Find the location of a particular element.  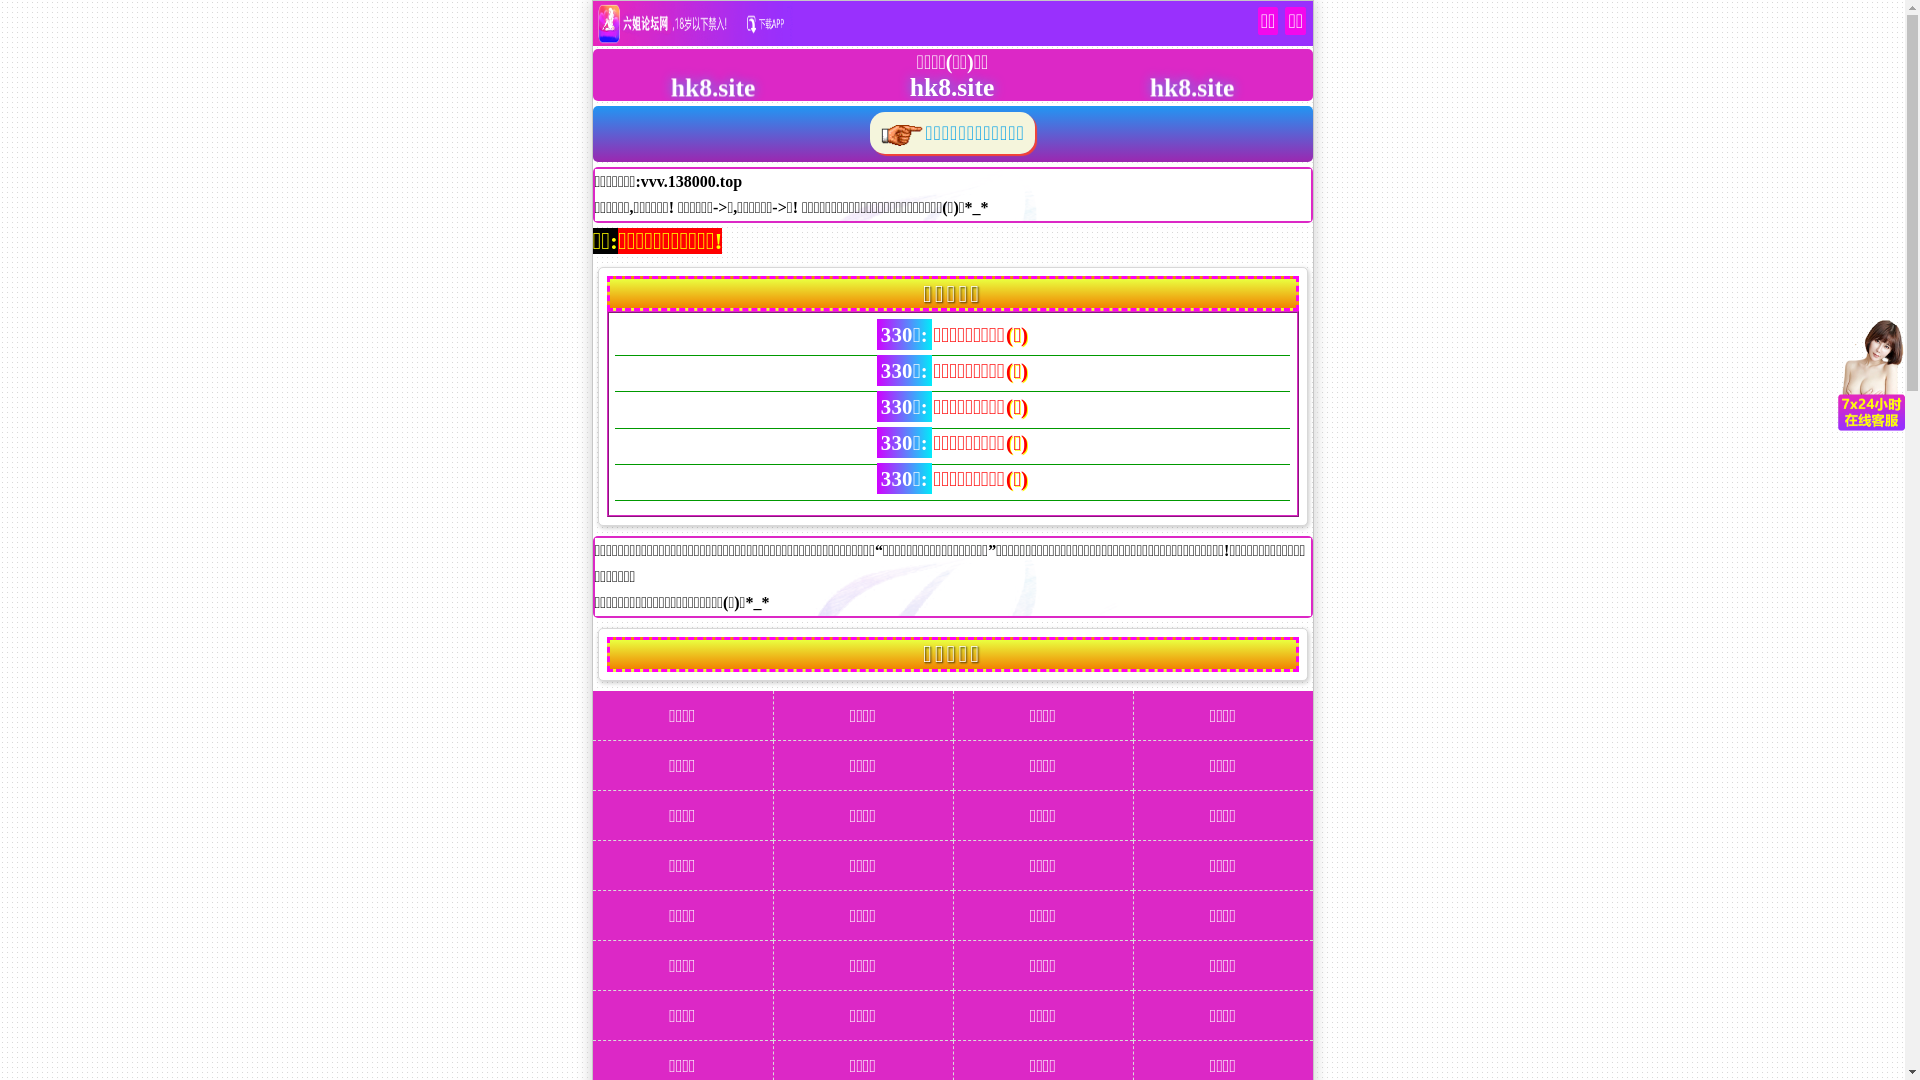

hk8.site is located at coordinates (692, 86).